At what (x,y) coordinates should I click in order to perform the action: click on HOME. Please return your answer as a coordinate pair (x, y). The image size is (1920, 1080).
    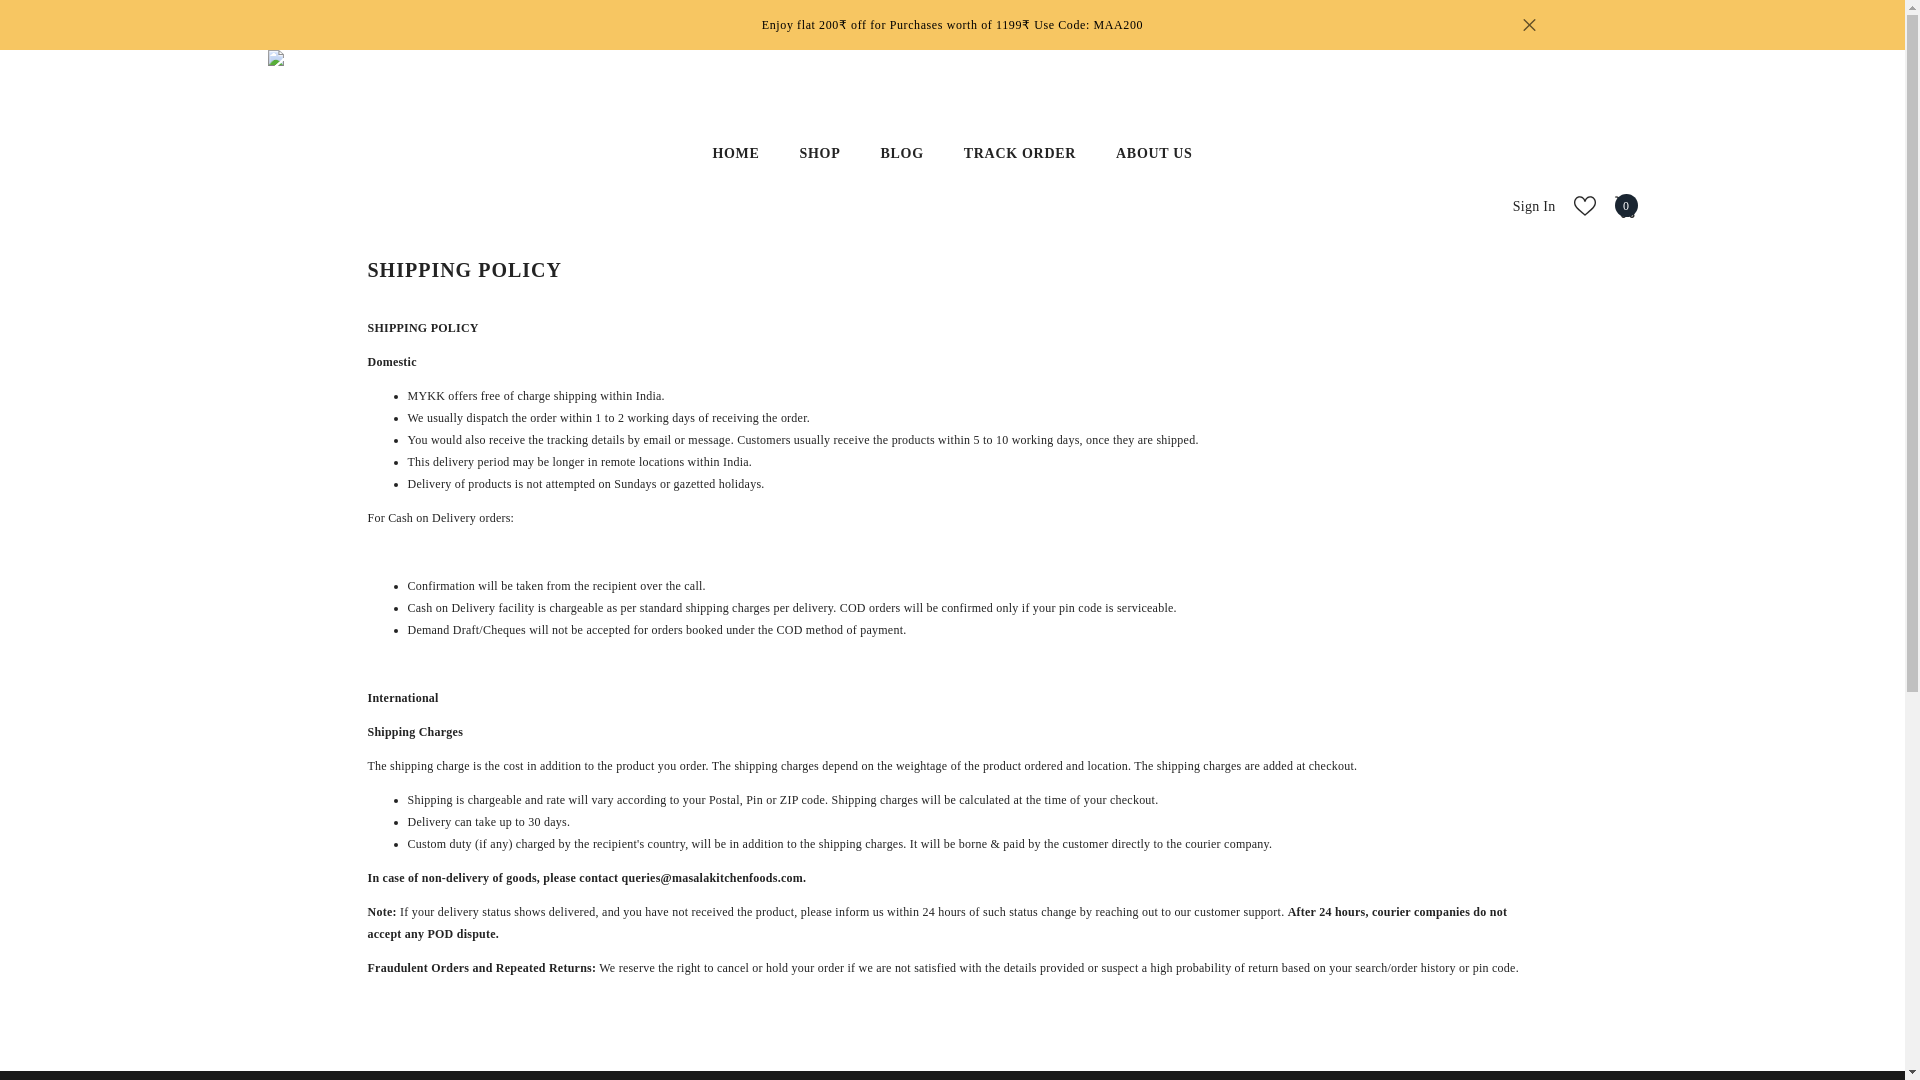
    Looking at the image, I should click on (820, 182).